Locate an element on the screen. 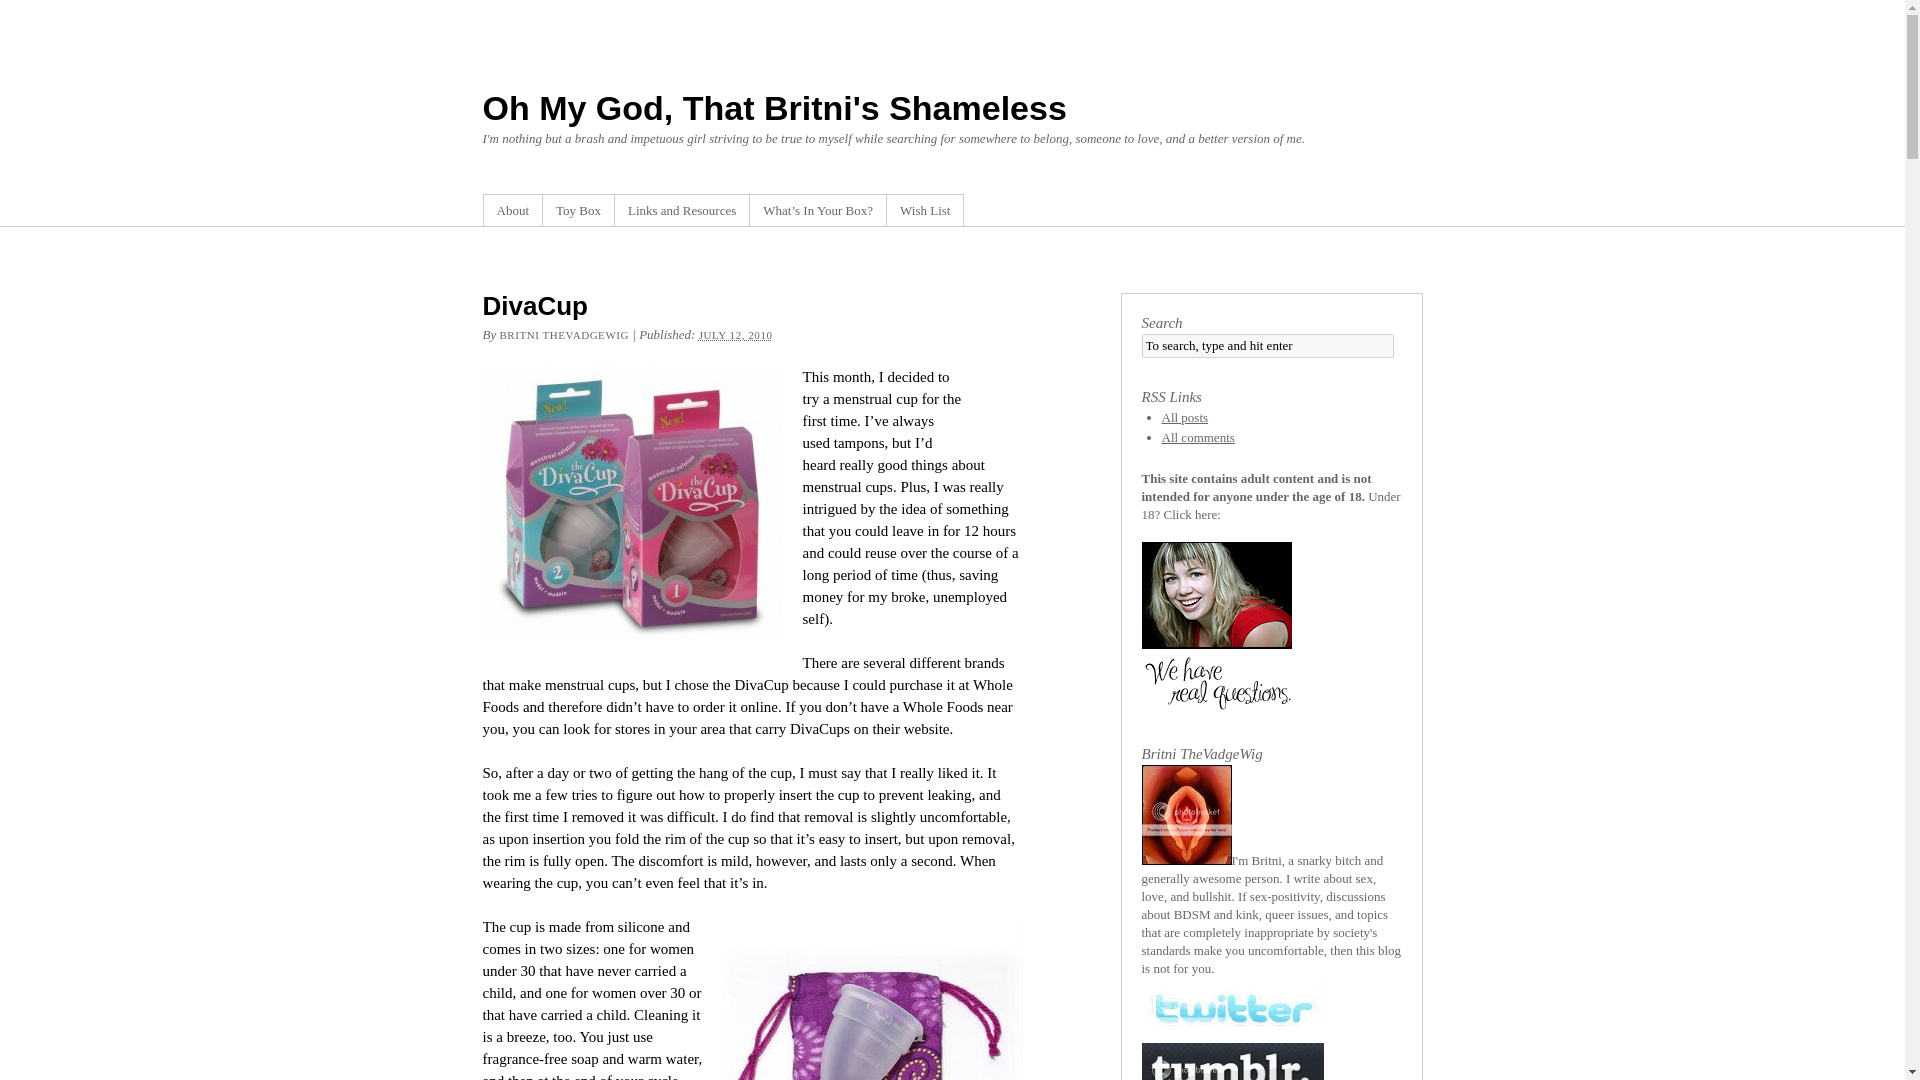  Oh My God, That Britni's Shameless is located at coordinates (773, 108).